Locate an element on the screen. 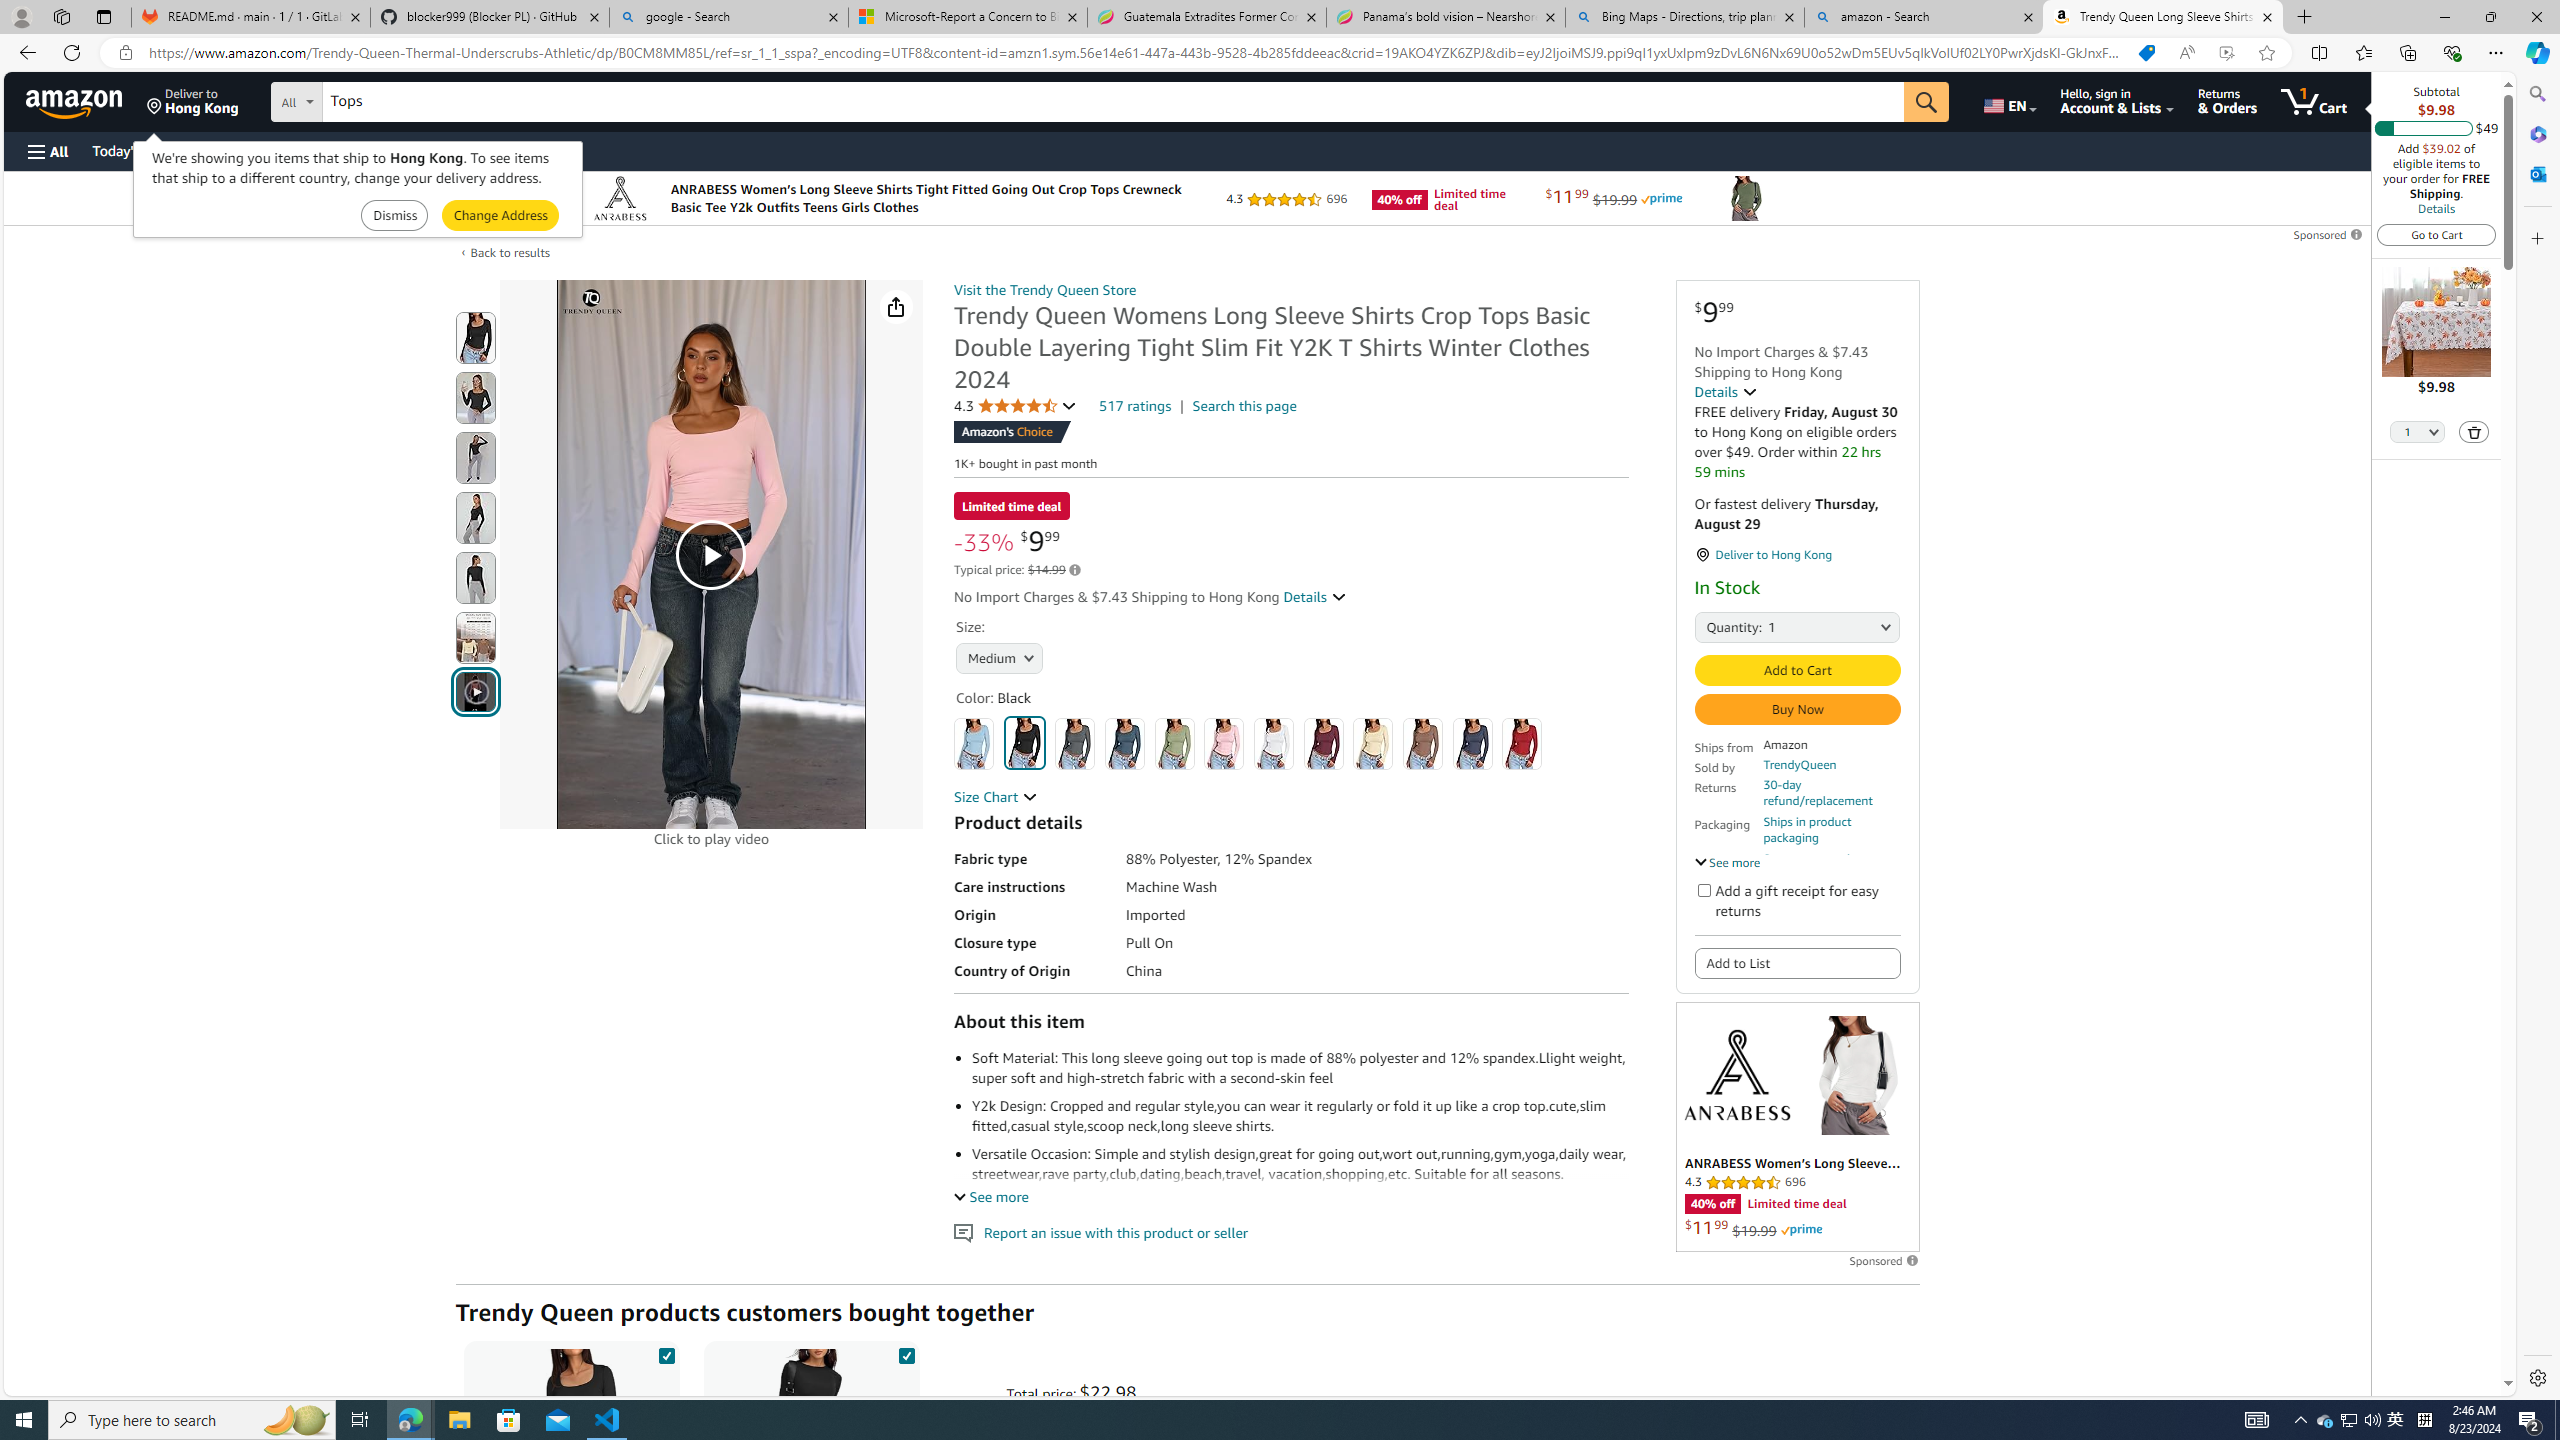 The height and width of the screenshot is (1440, 2560). Hello, sign in Account & Lists is located at coordinates (2116, 101).